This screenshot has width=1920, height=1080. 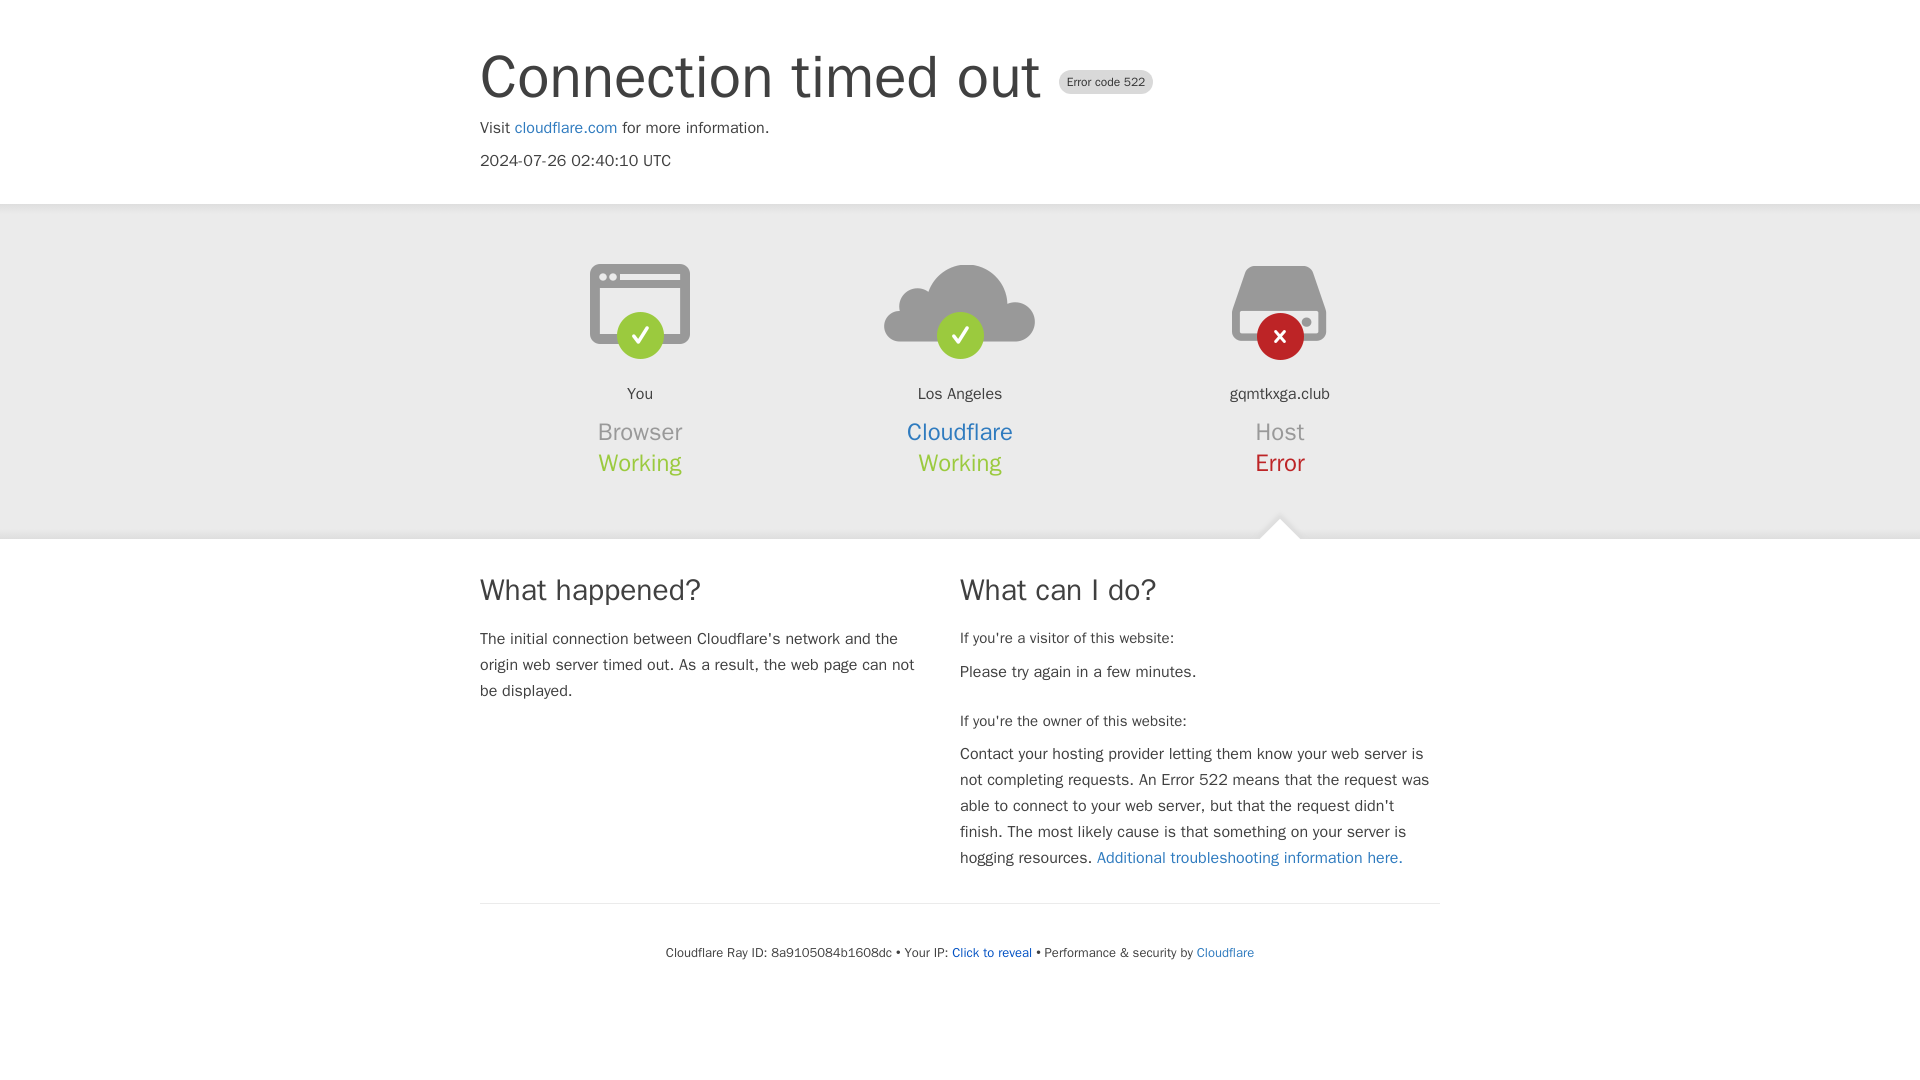 What do you see at coordinates (992, 952) in the screenshot?
I see `Click to reveal` at bounding box center [992, 952].